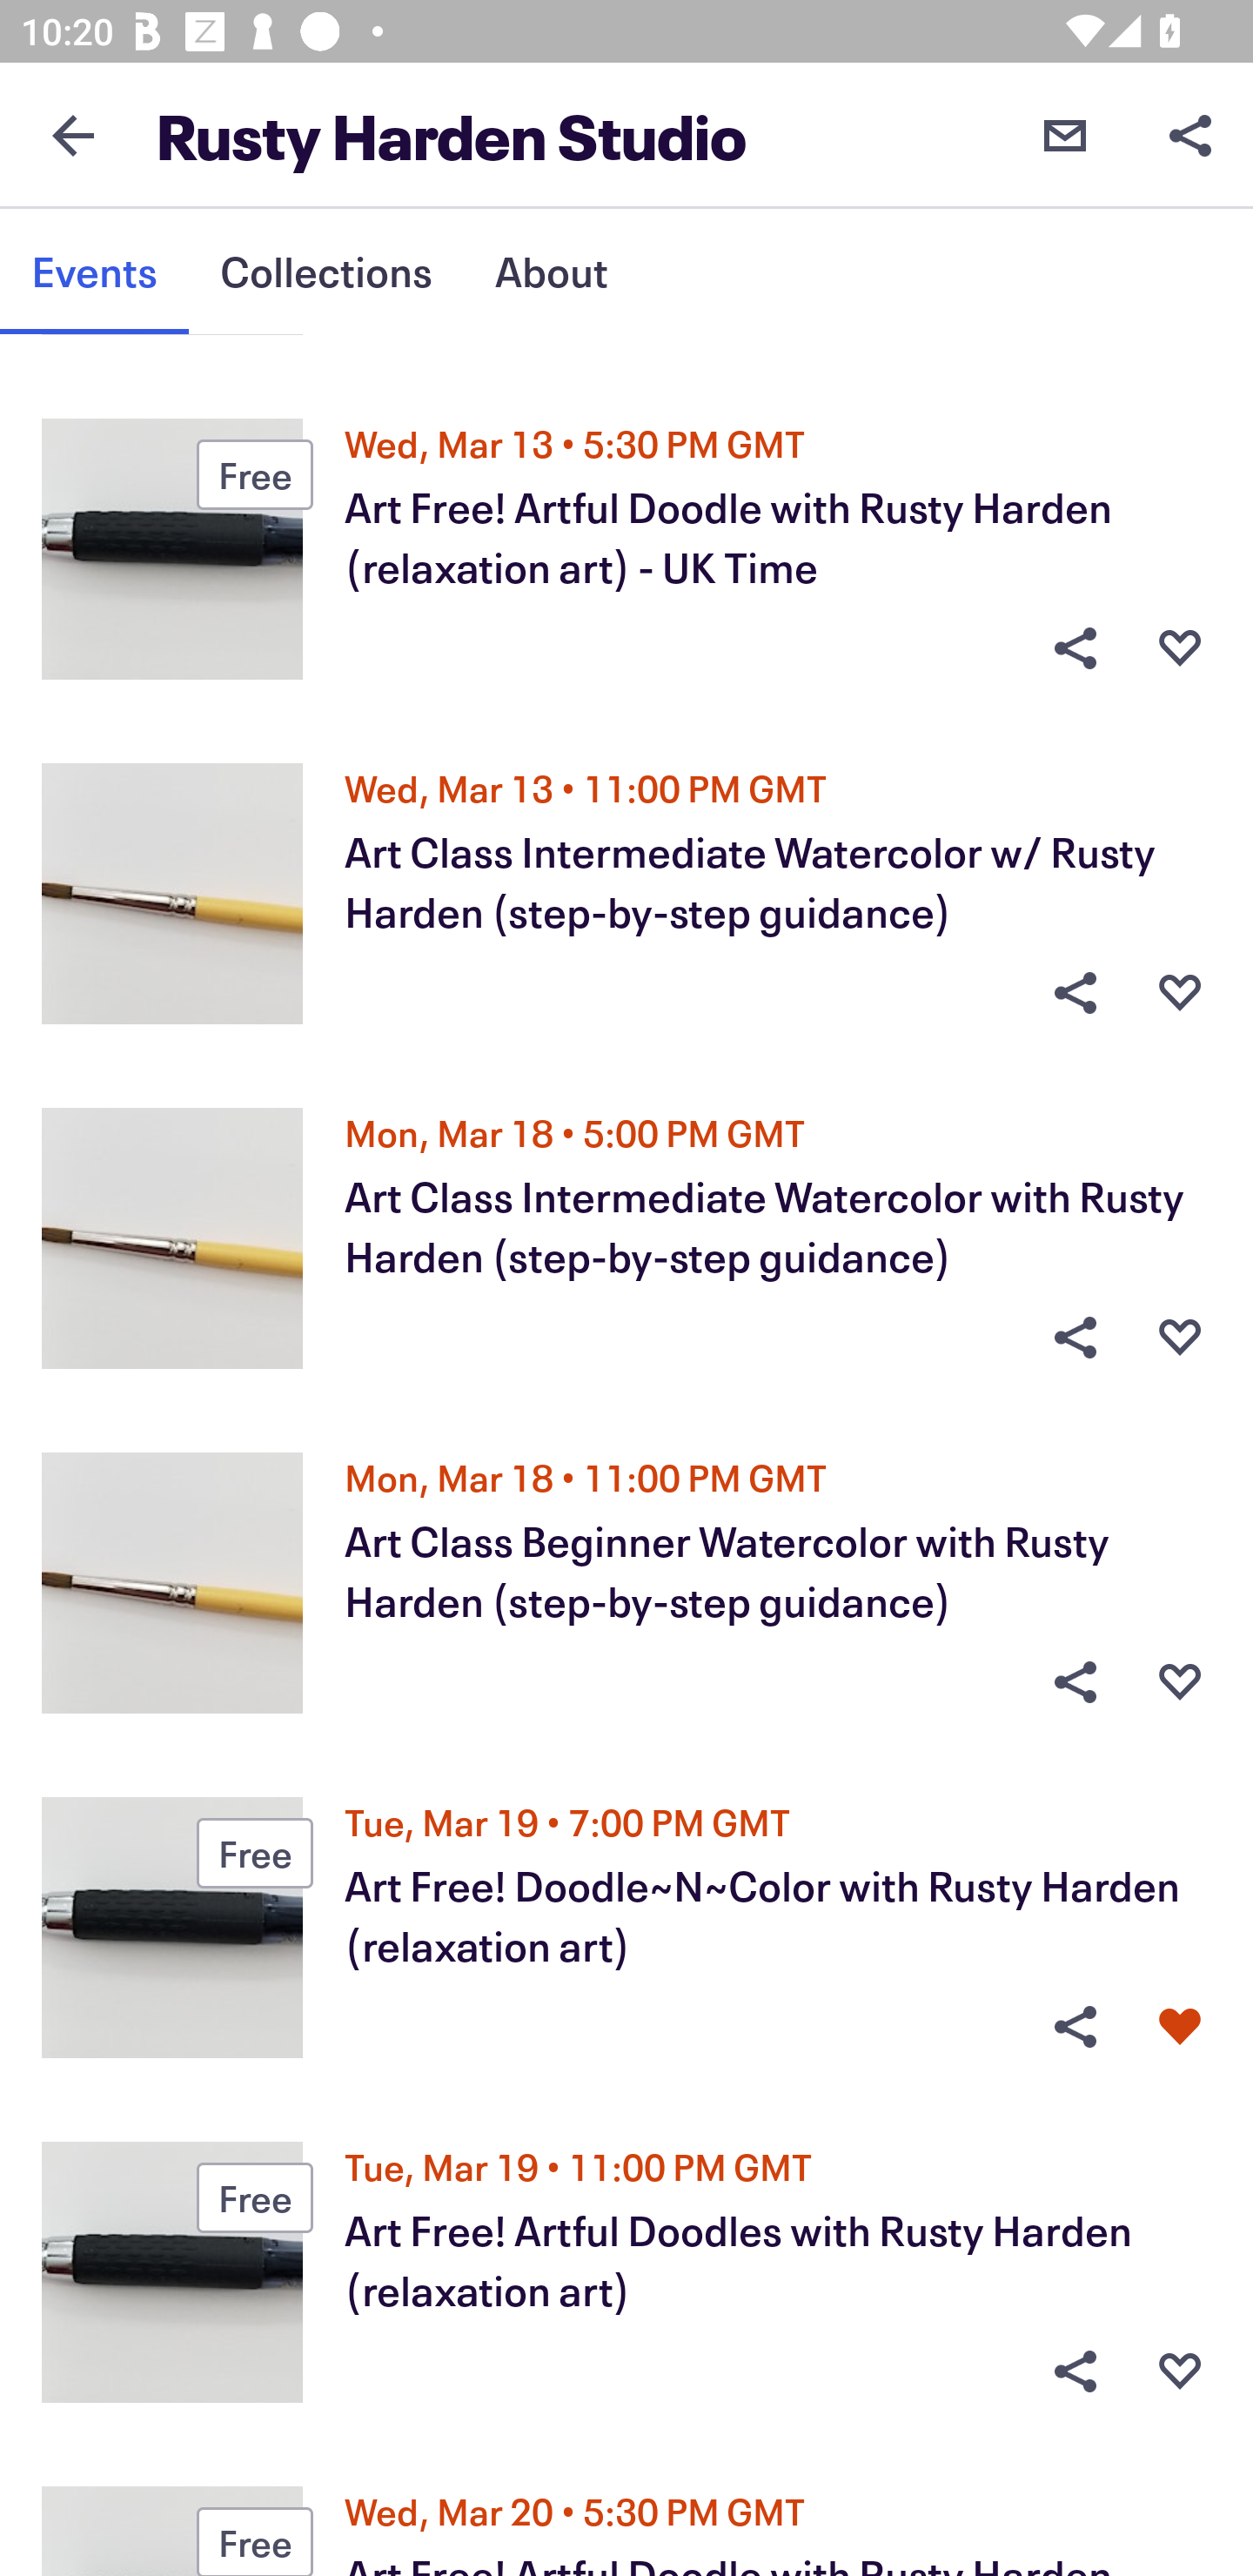  What do you see at coordinates (551, 272) in the screenshot?
I see `About` at bounding box center [551, 272].